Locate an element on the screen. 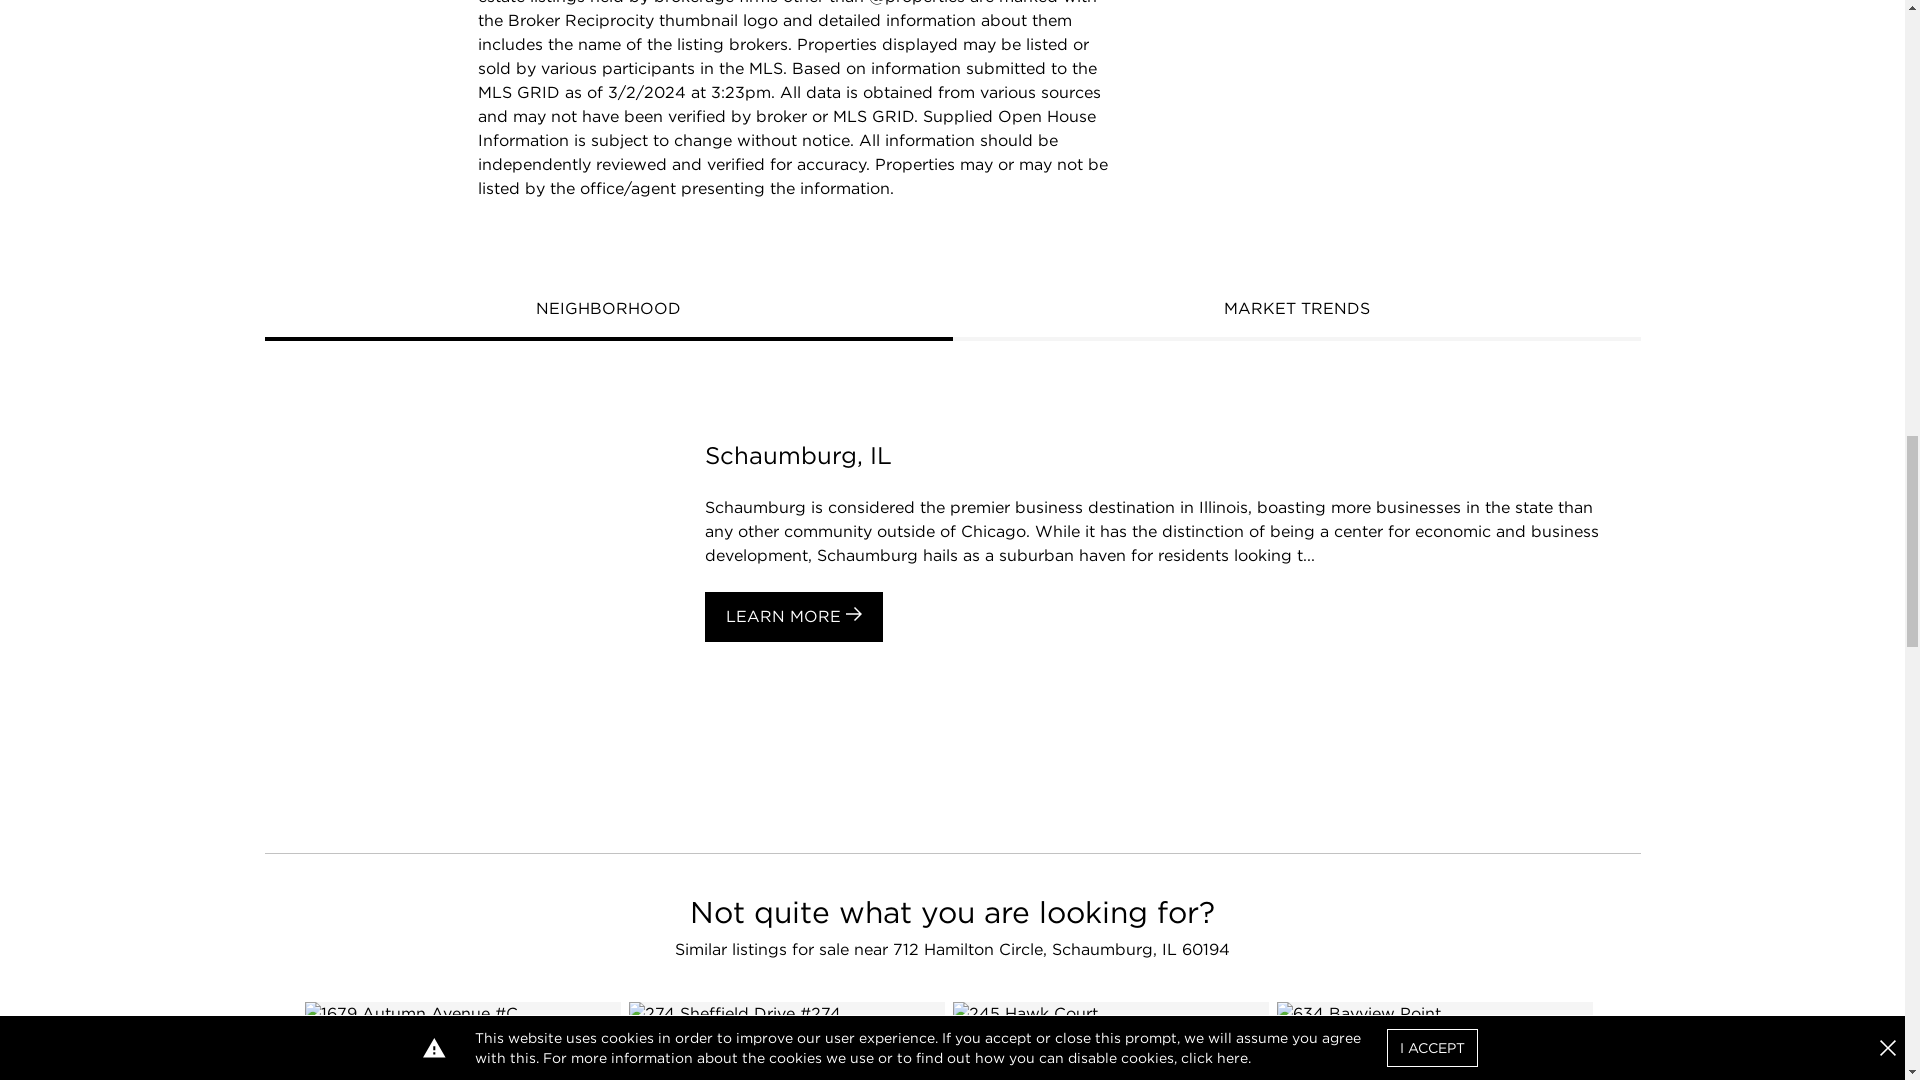 The width and height of the screenshot is (1920, 1080). NEIGHBORHOOD is located at coordinates (608, 310).